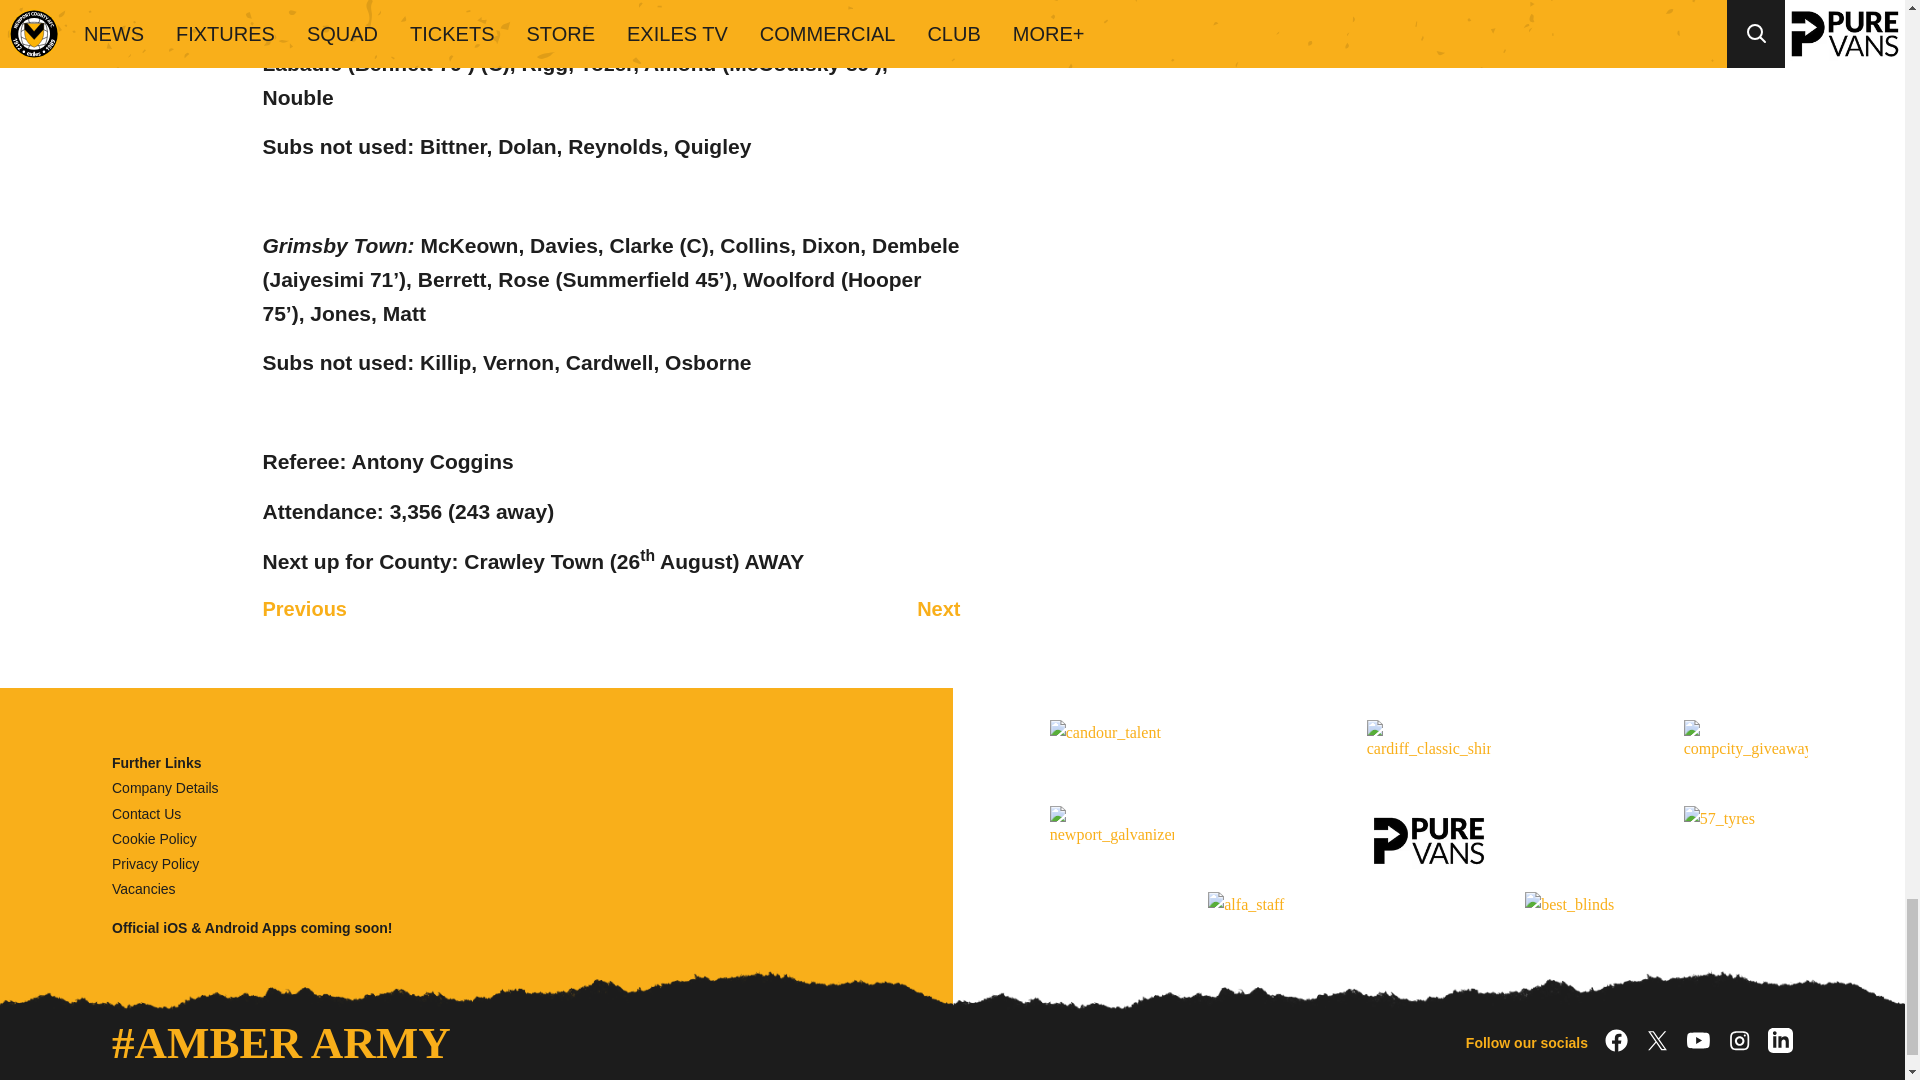 The image size is (1920, 1080). I want to click on Cardiff Classic Shirts, so click(1429, 754).